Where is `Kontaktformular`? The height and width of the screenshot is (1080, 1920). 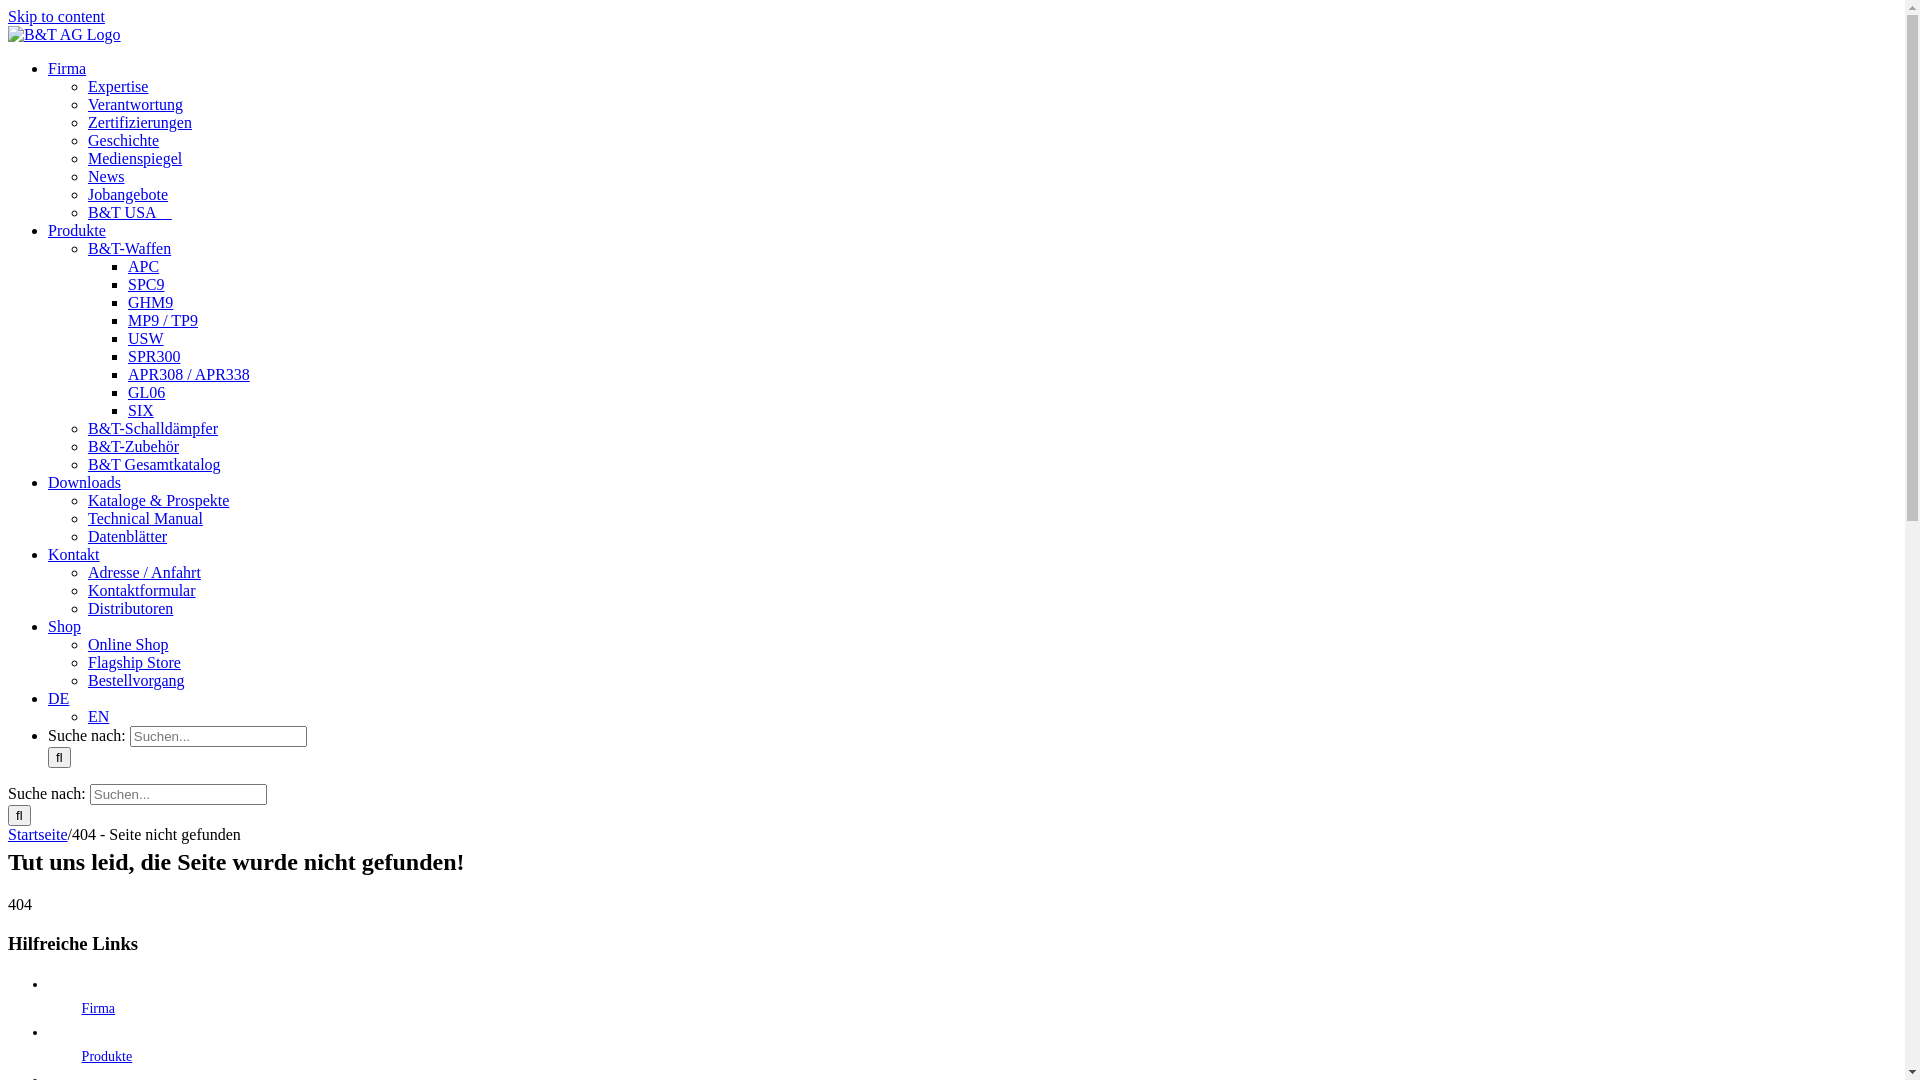
Kontaktformular is located at coordinates (142, 590).